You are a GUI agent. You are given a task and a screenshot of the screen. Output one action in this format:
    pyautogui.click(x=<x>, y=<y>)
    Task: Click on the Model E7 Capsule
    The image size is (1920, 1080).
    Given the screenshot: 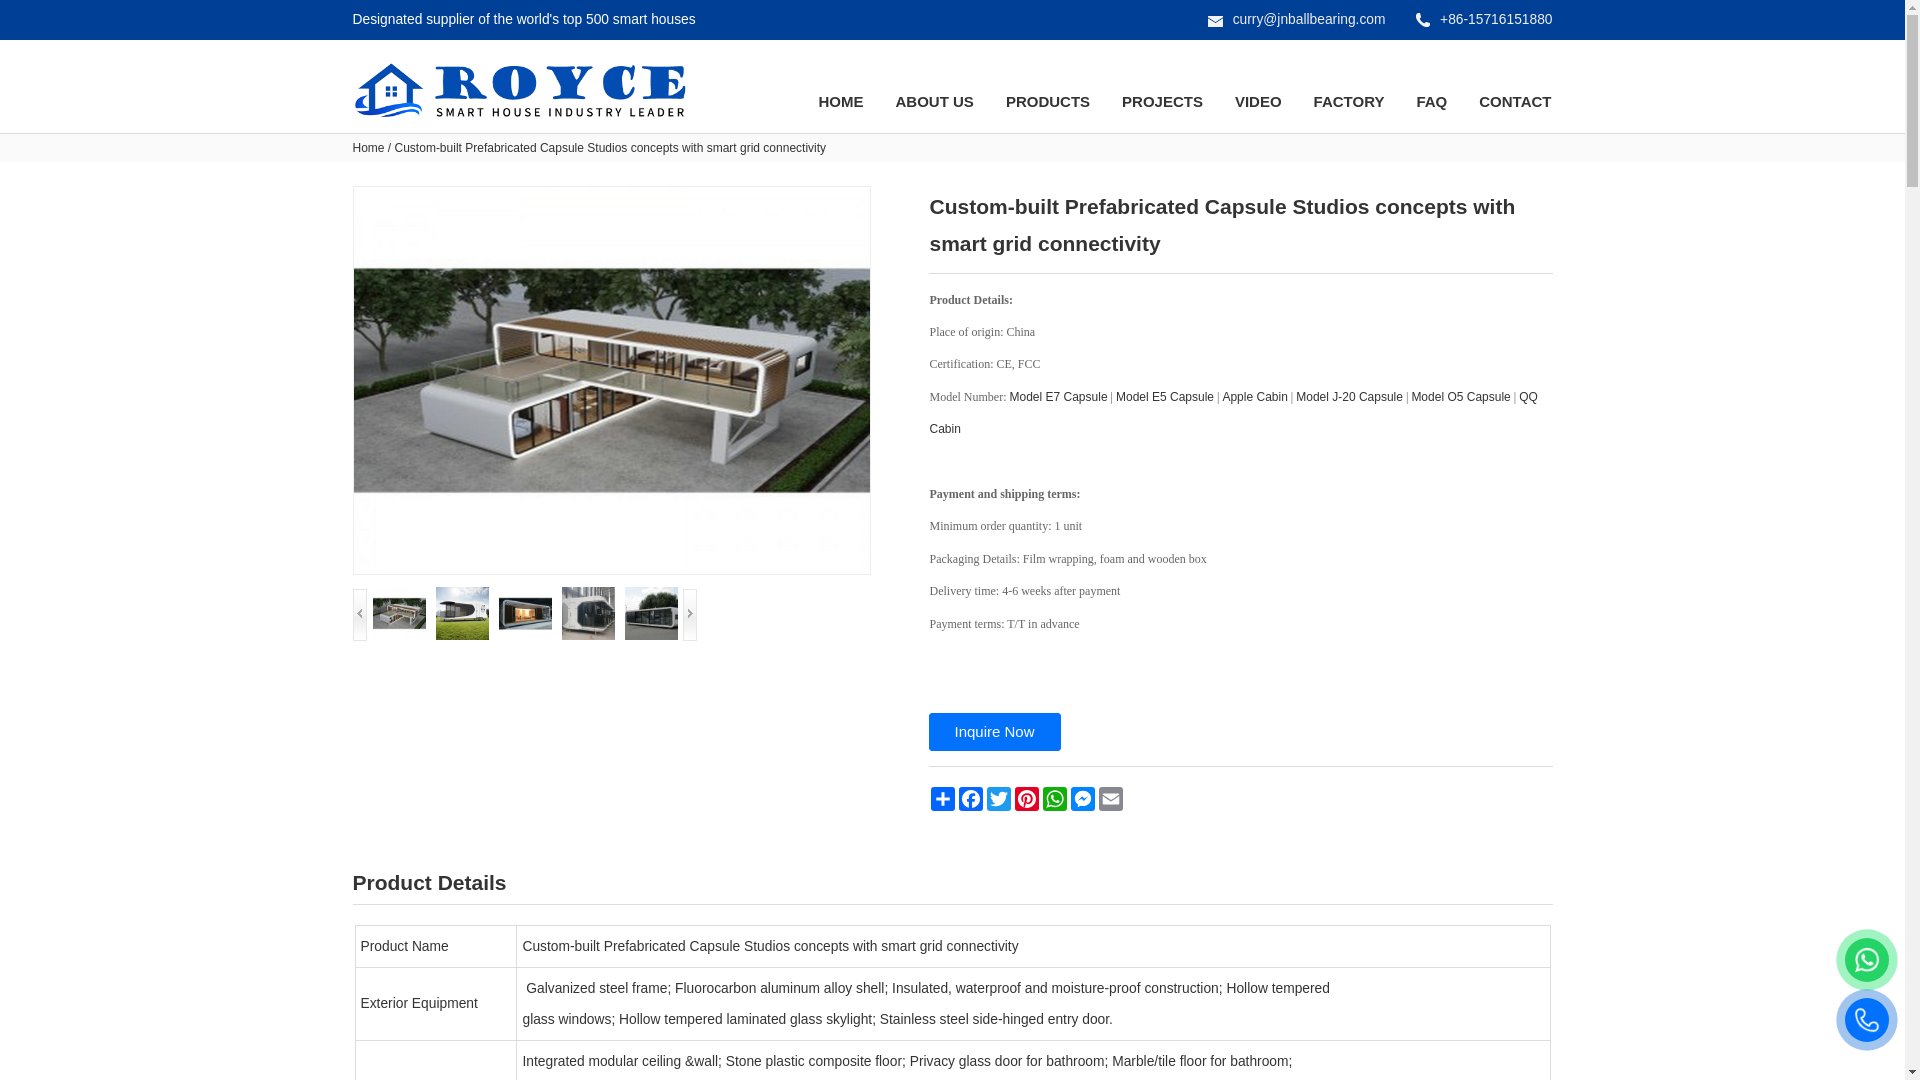 What is the action you would take?
    pyautogui.click(x=1058, y=396)
    